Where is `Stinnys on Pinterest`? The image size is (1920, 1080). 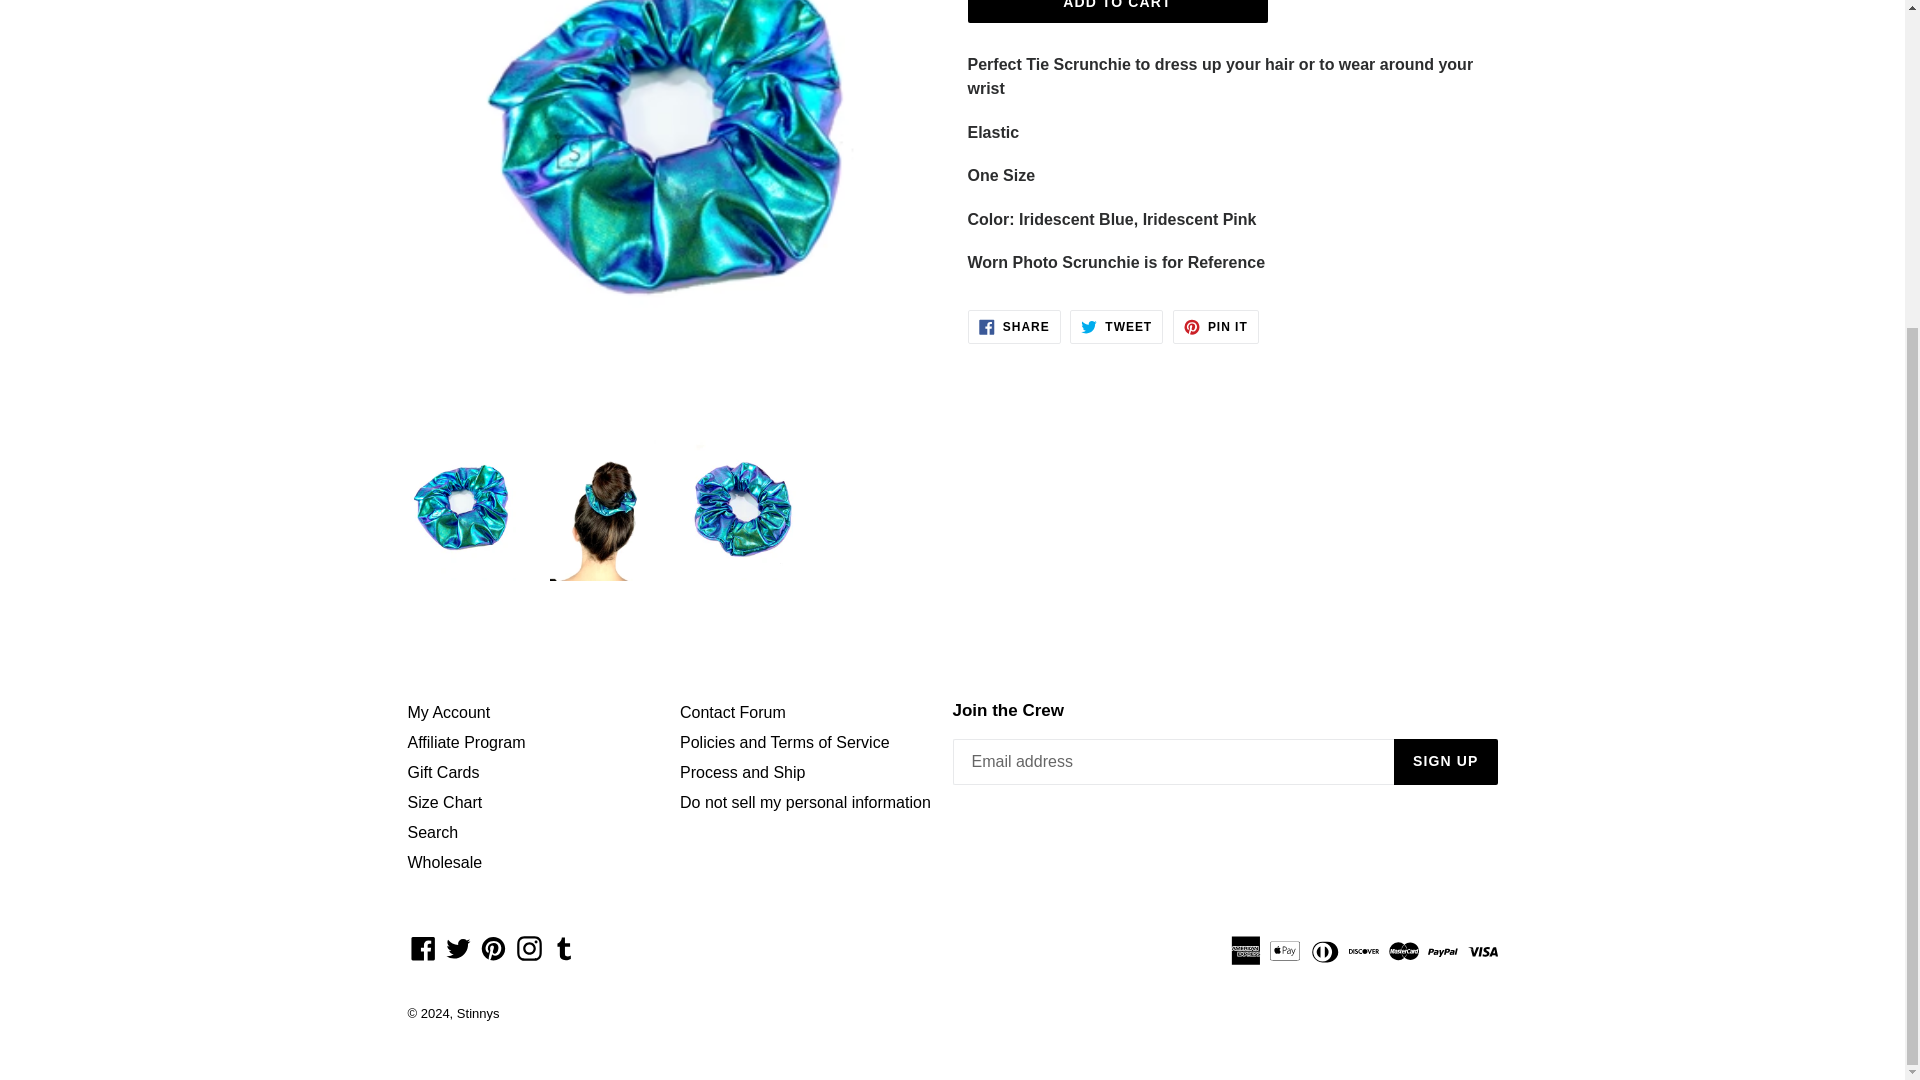
Stinnys on Pinterest is located at coordinates (493, 948).